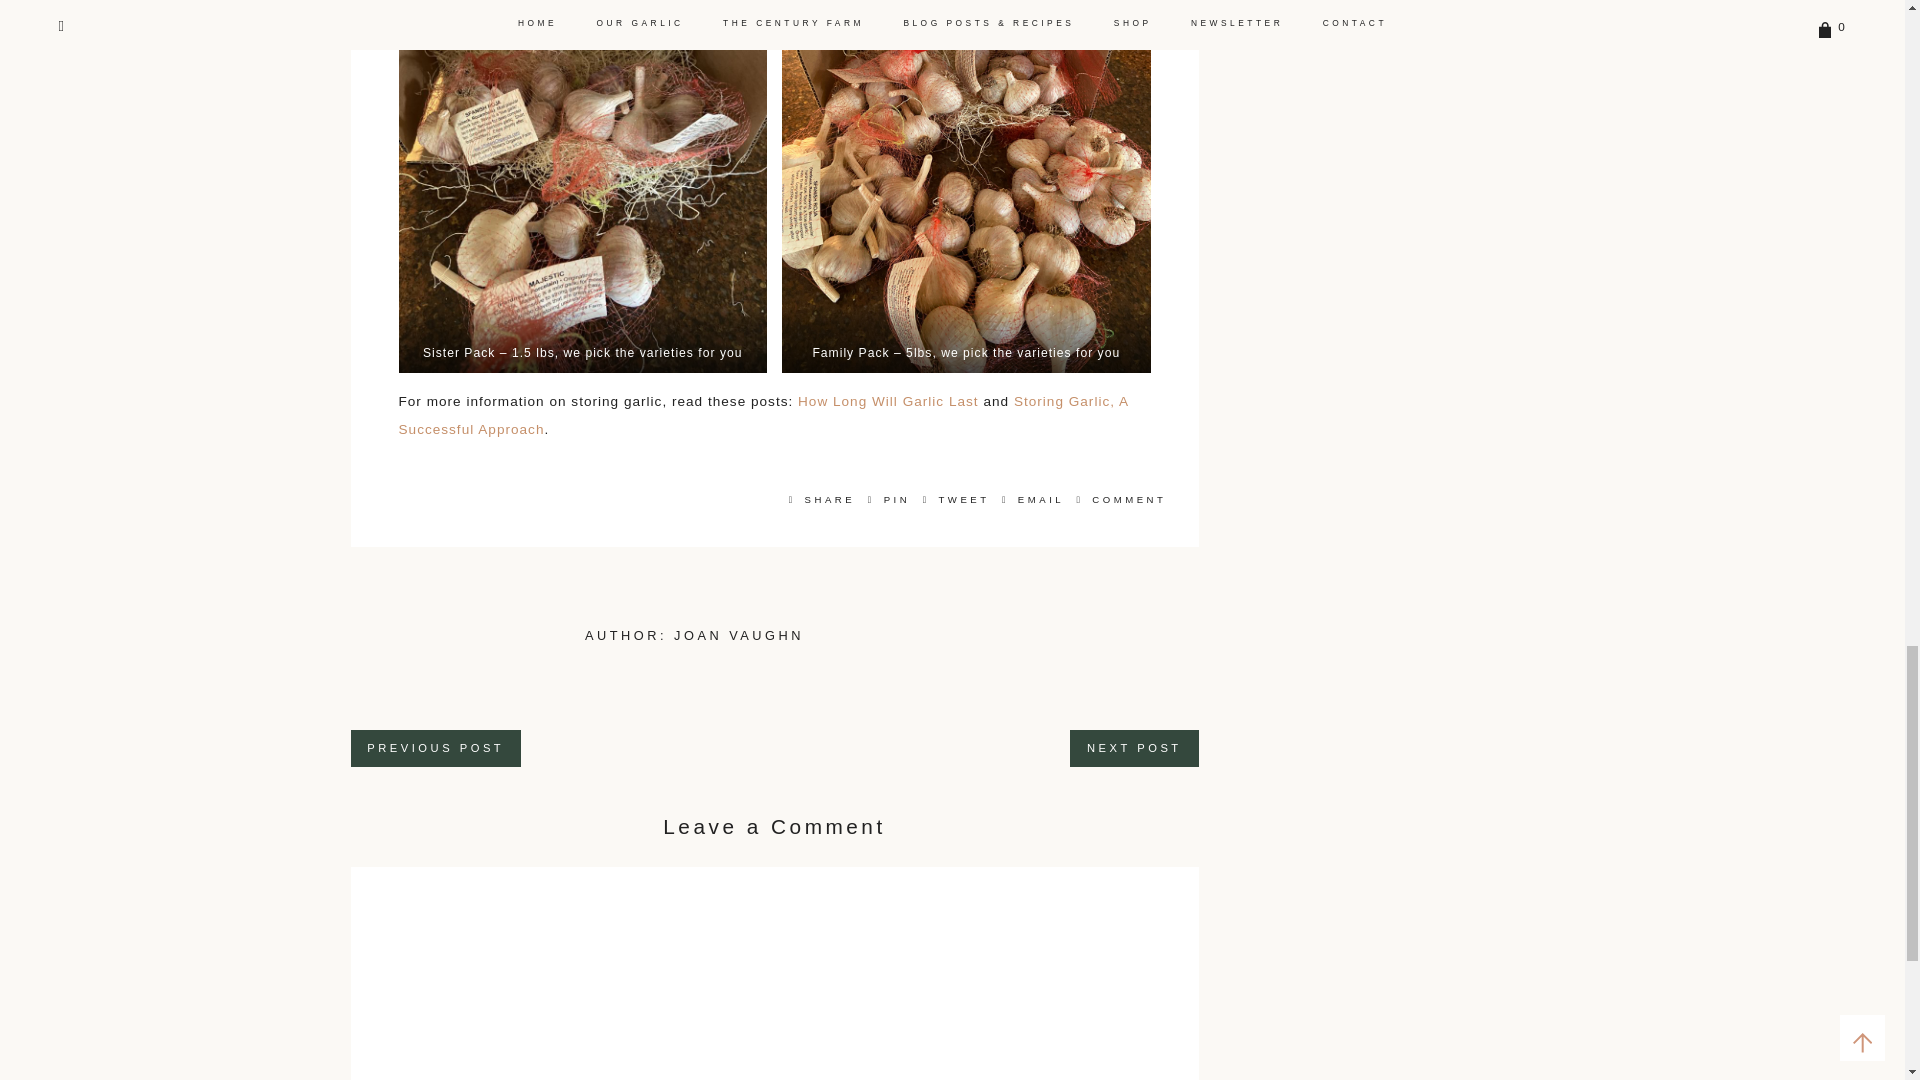 This screenshot has height=1080, width=1920. I want to click on TWEET, so click(956, 499).